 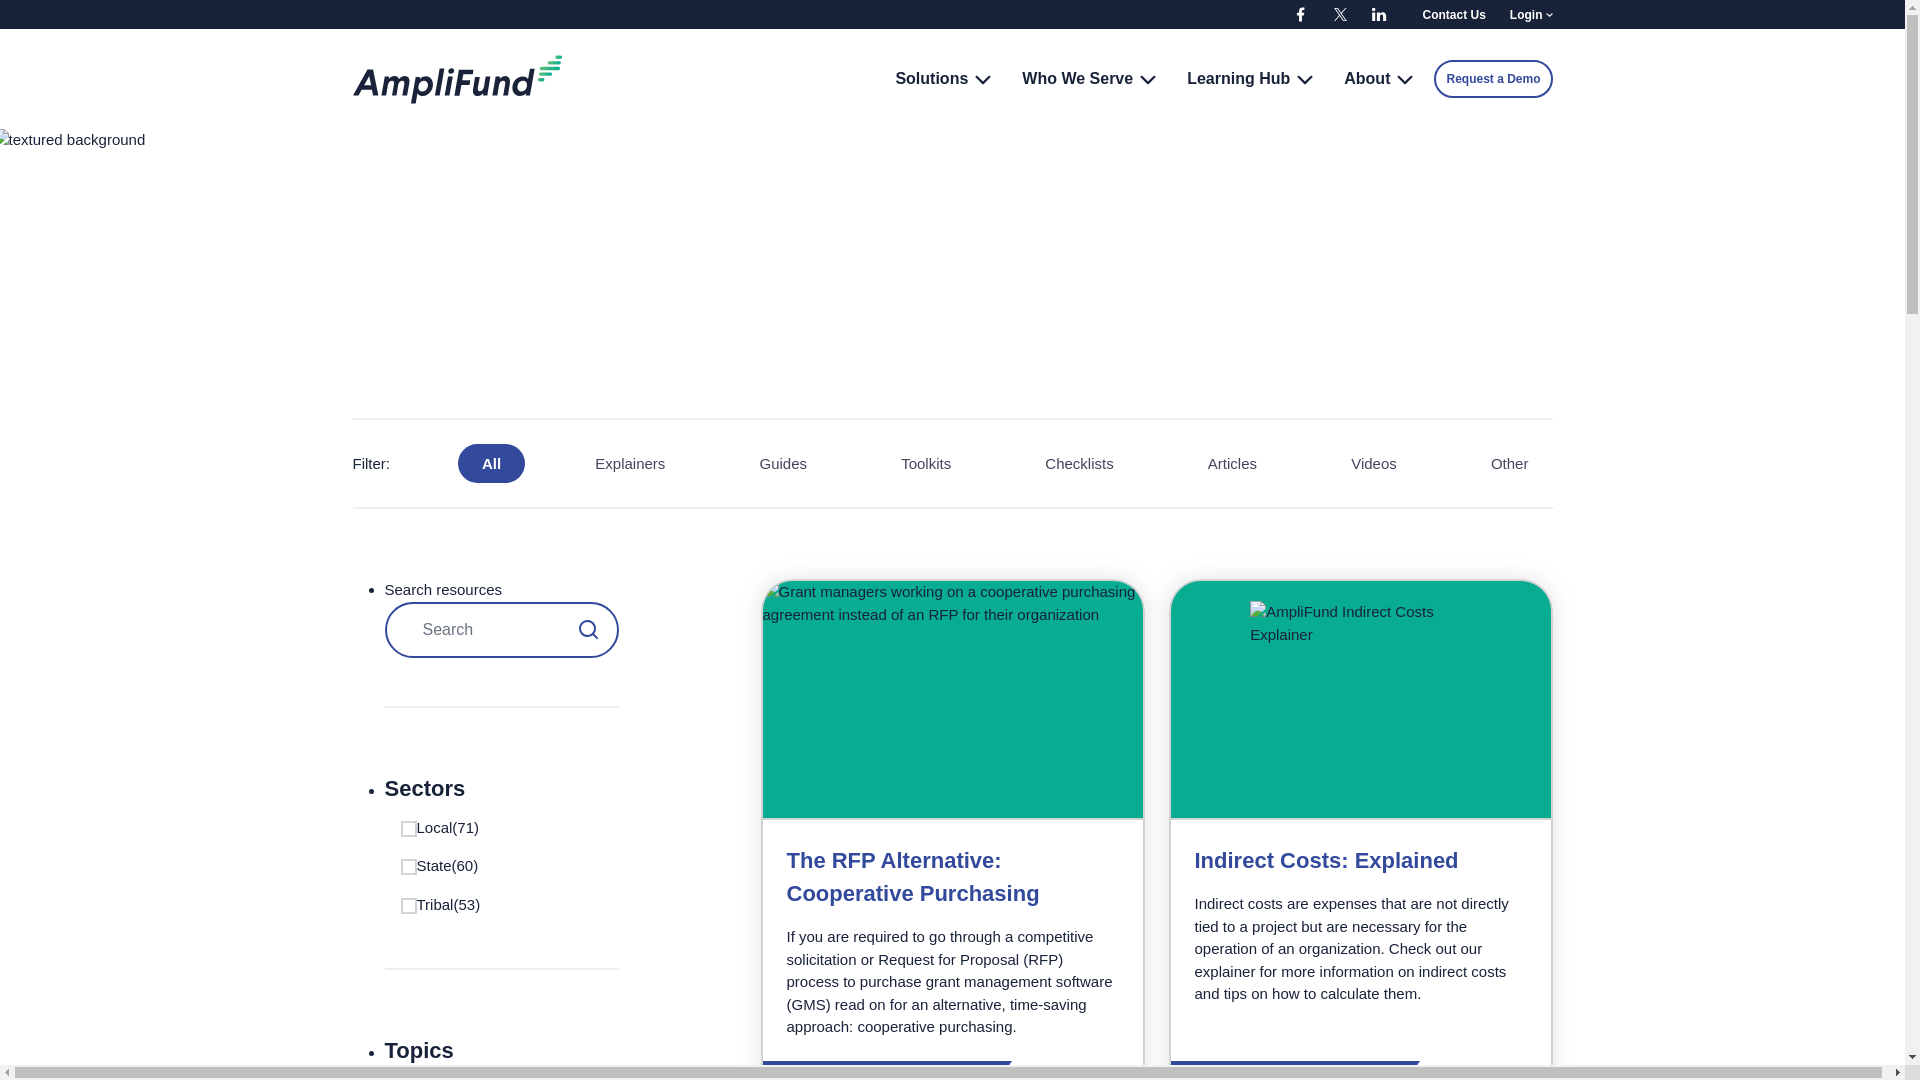 What do you see at coordinates (408, 905) in the screenshot?
I see `tribal` at bounding box center [408, 905].